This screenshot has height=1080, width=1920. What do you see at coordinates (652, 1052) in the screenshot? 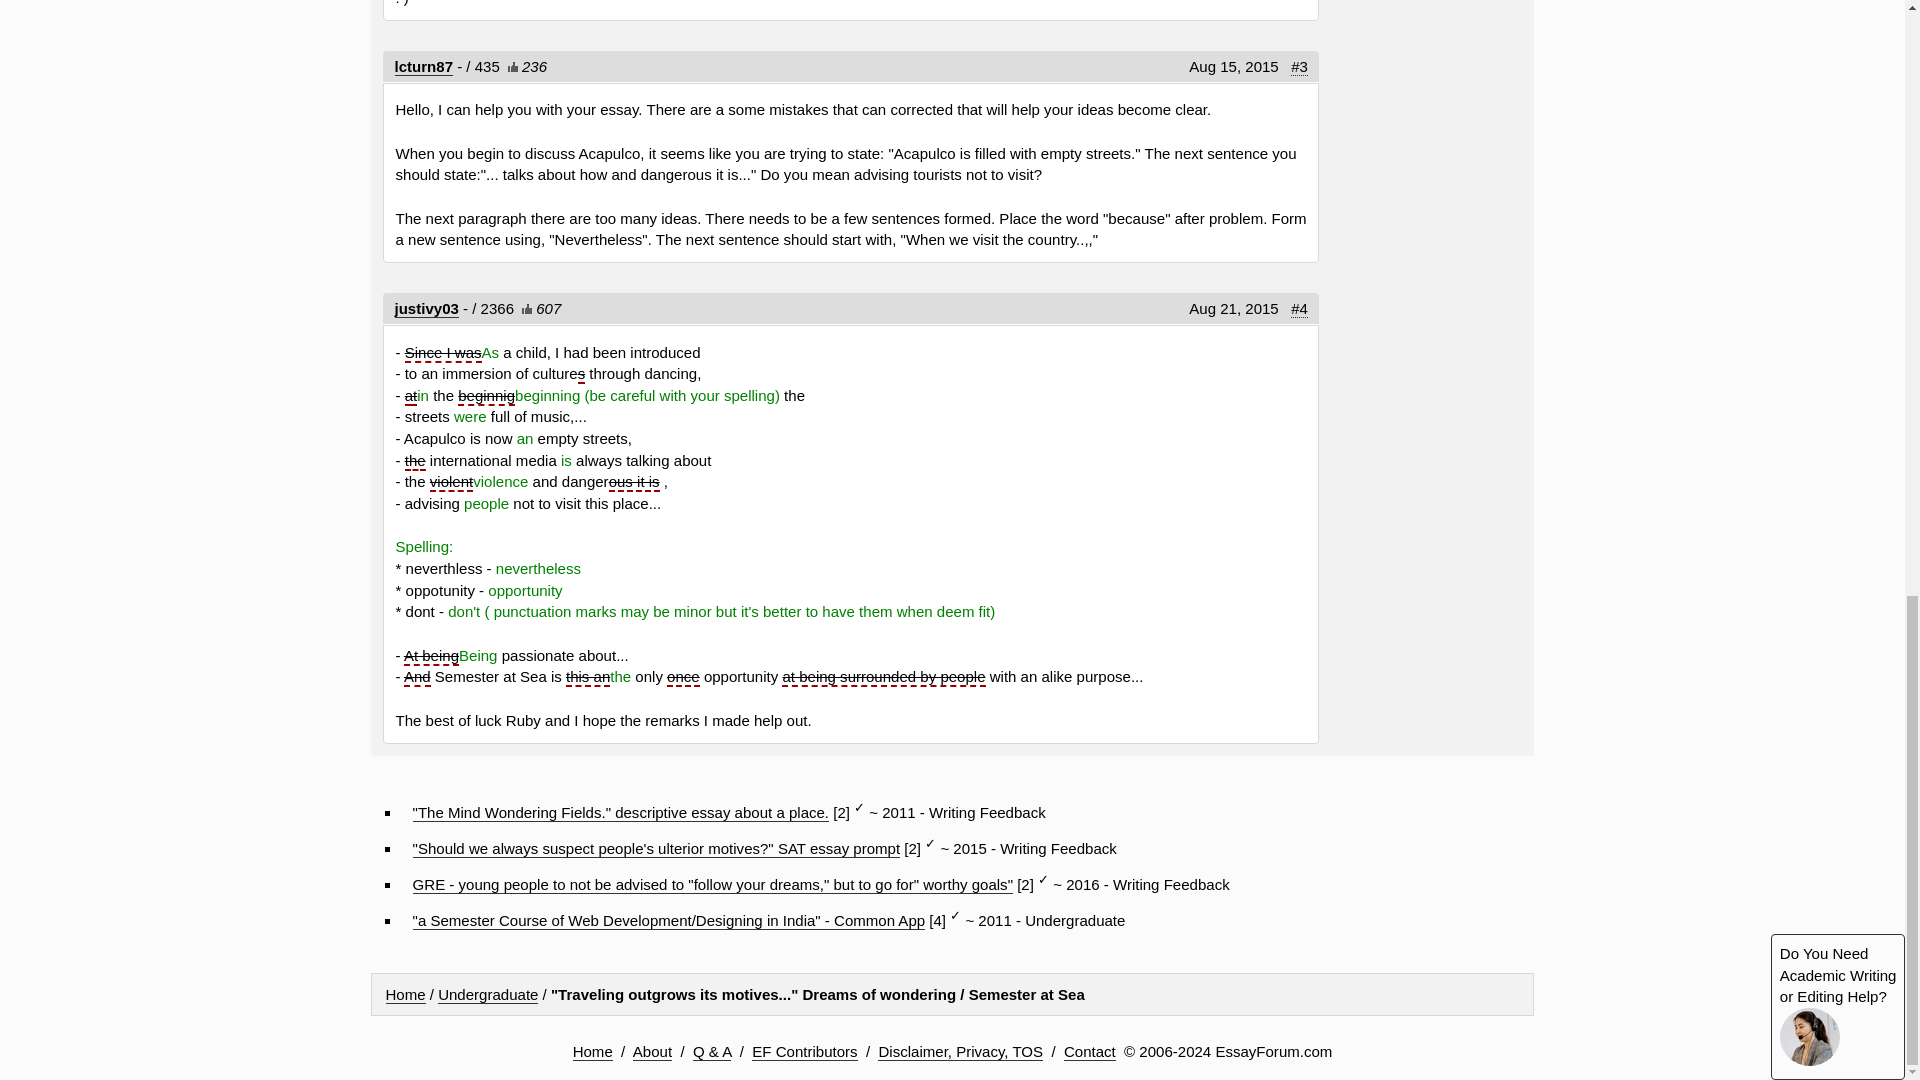
I see `About` at bounding box center [652, 1052].